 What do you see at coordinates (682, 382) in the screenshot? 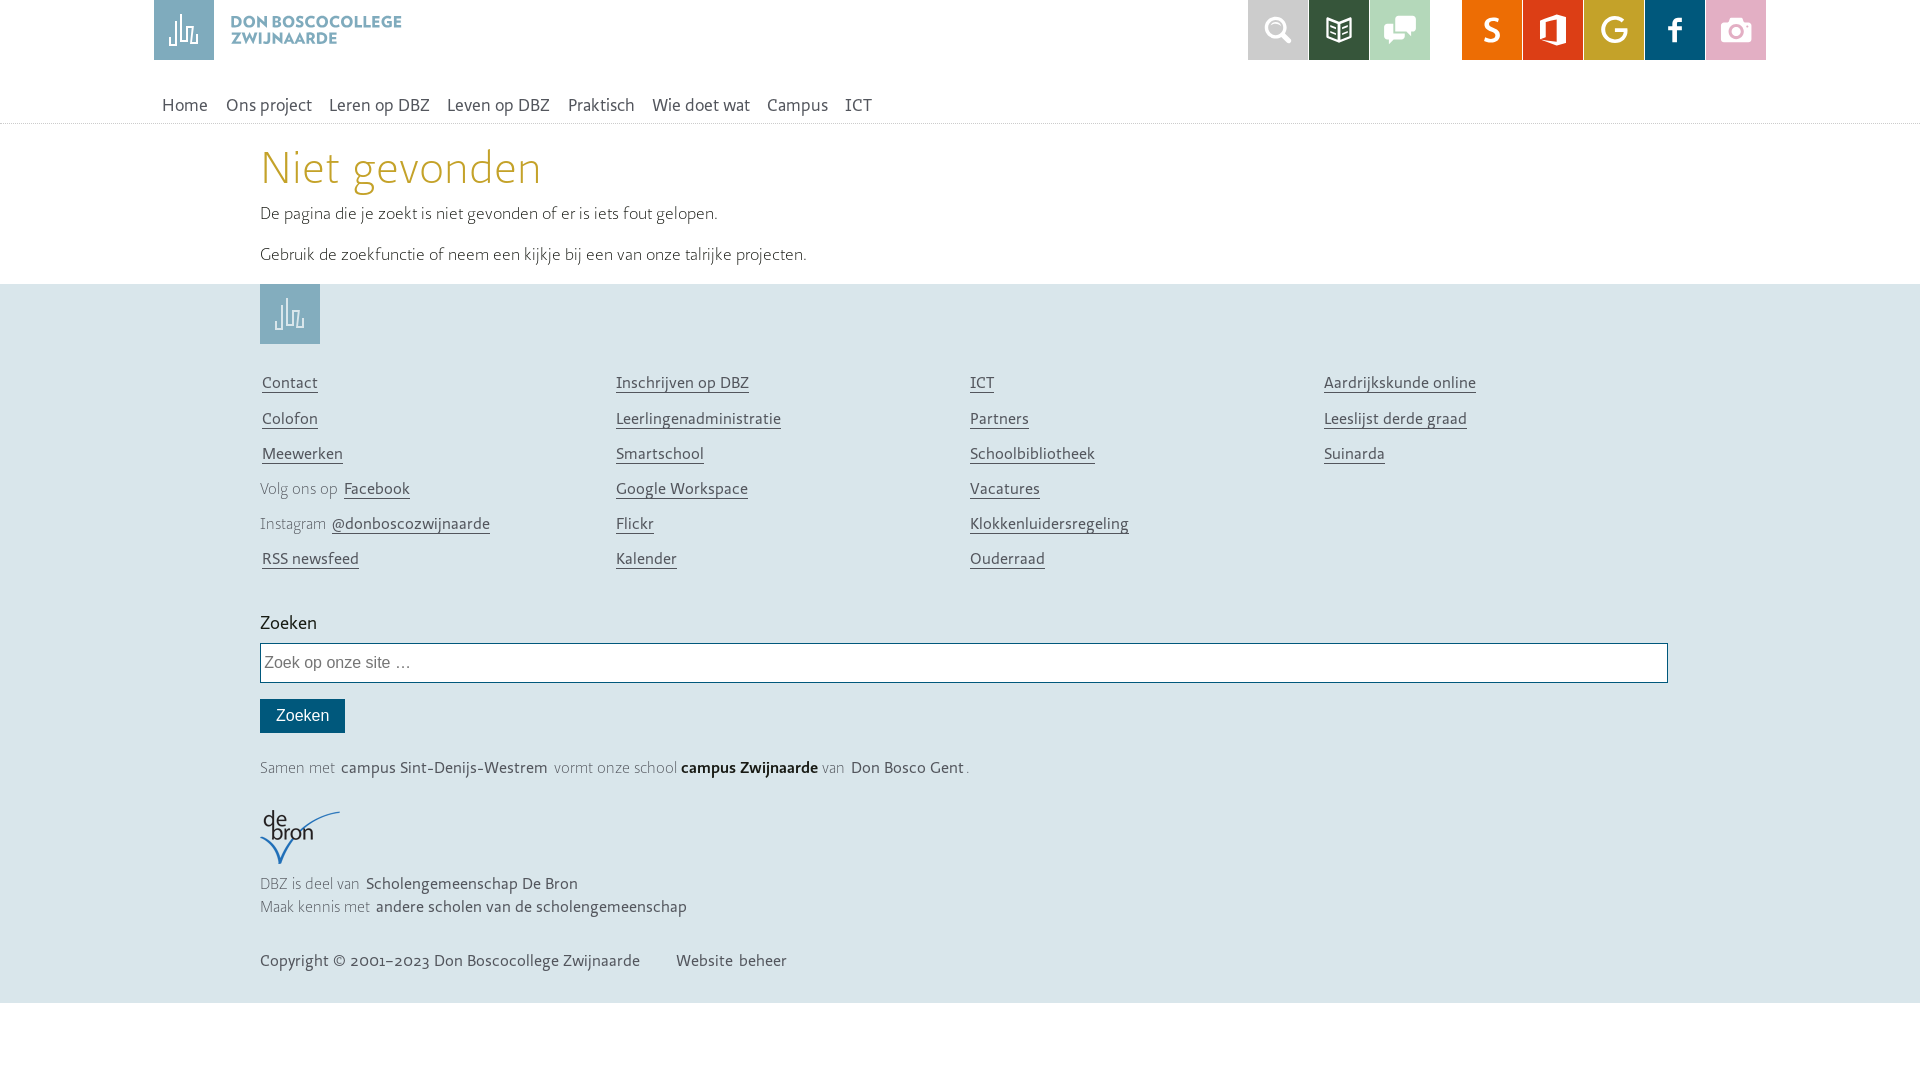
I see `Inschrijven op DBZ` at bounding box center [682, 382].